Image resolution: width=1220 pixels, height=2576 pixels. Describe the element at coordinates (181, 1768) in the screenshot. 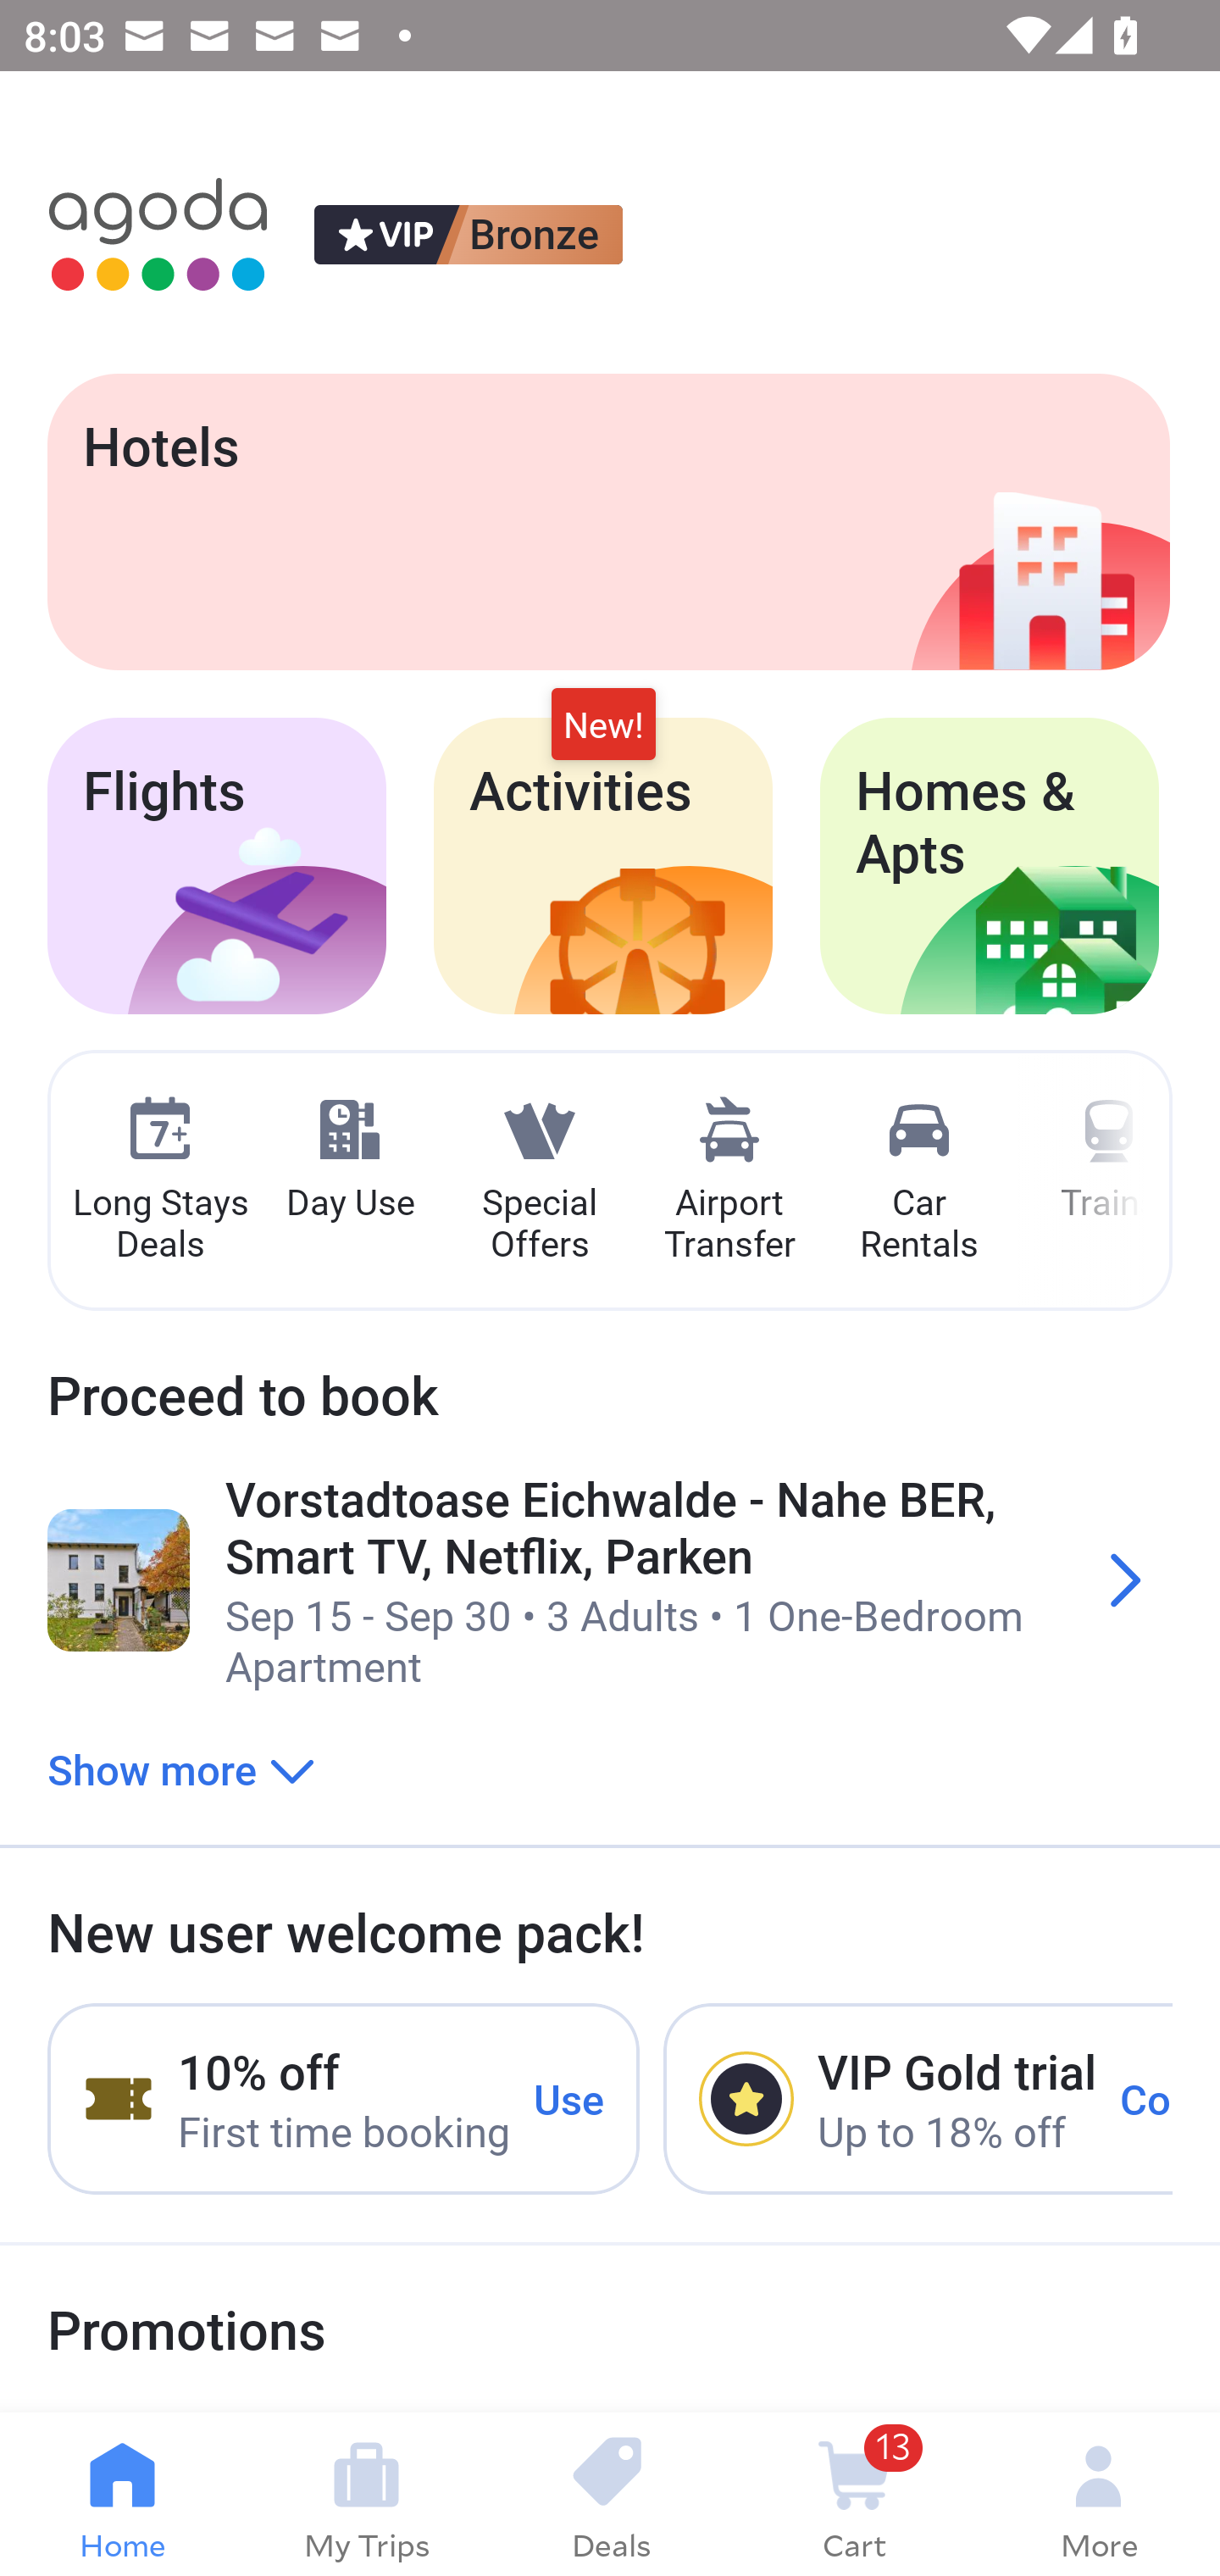

I see `Show more` at that location.